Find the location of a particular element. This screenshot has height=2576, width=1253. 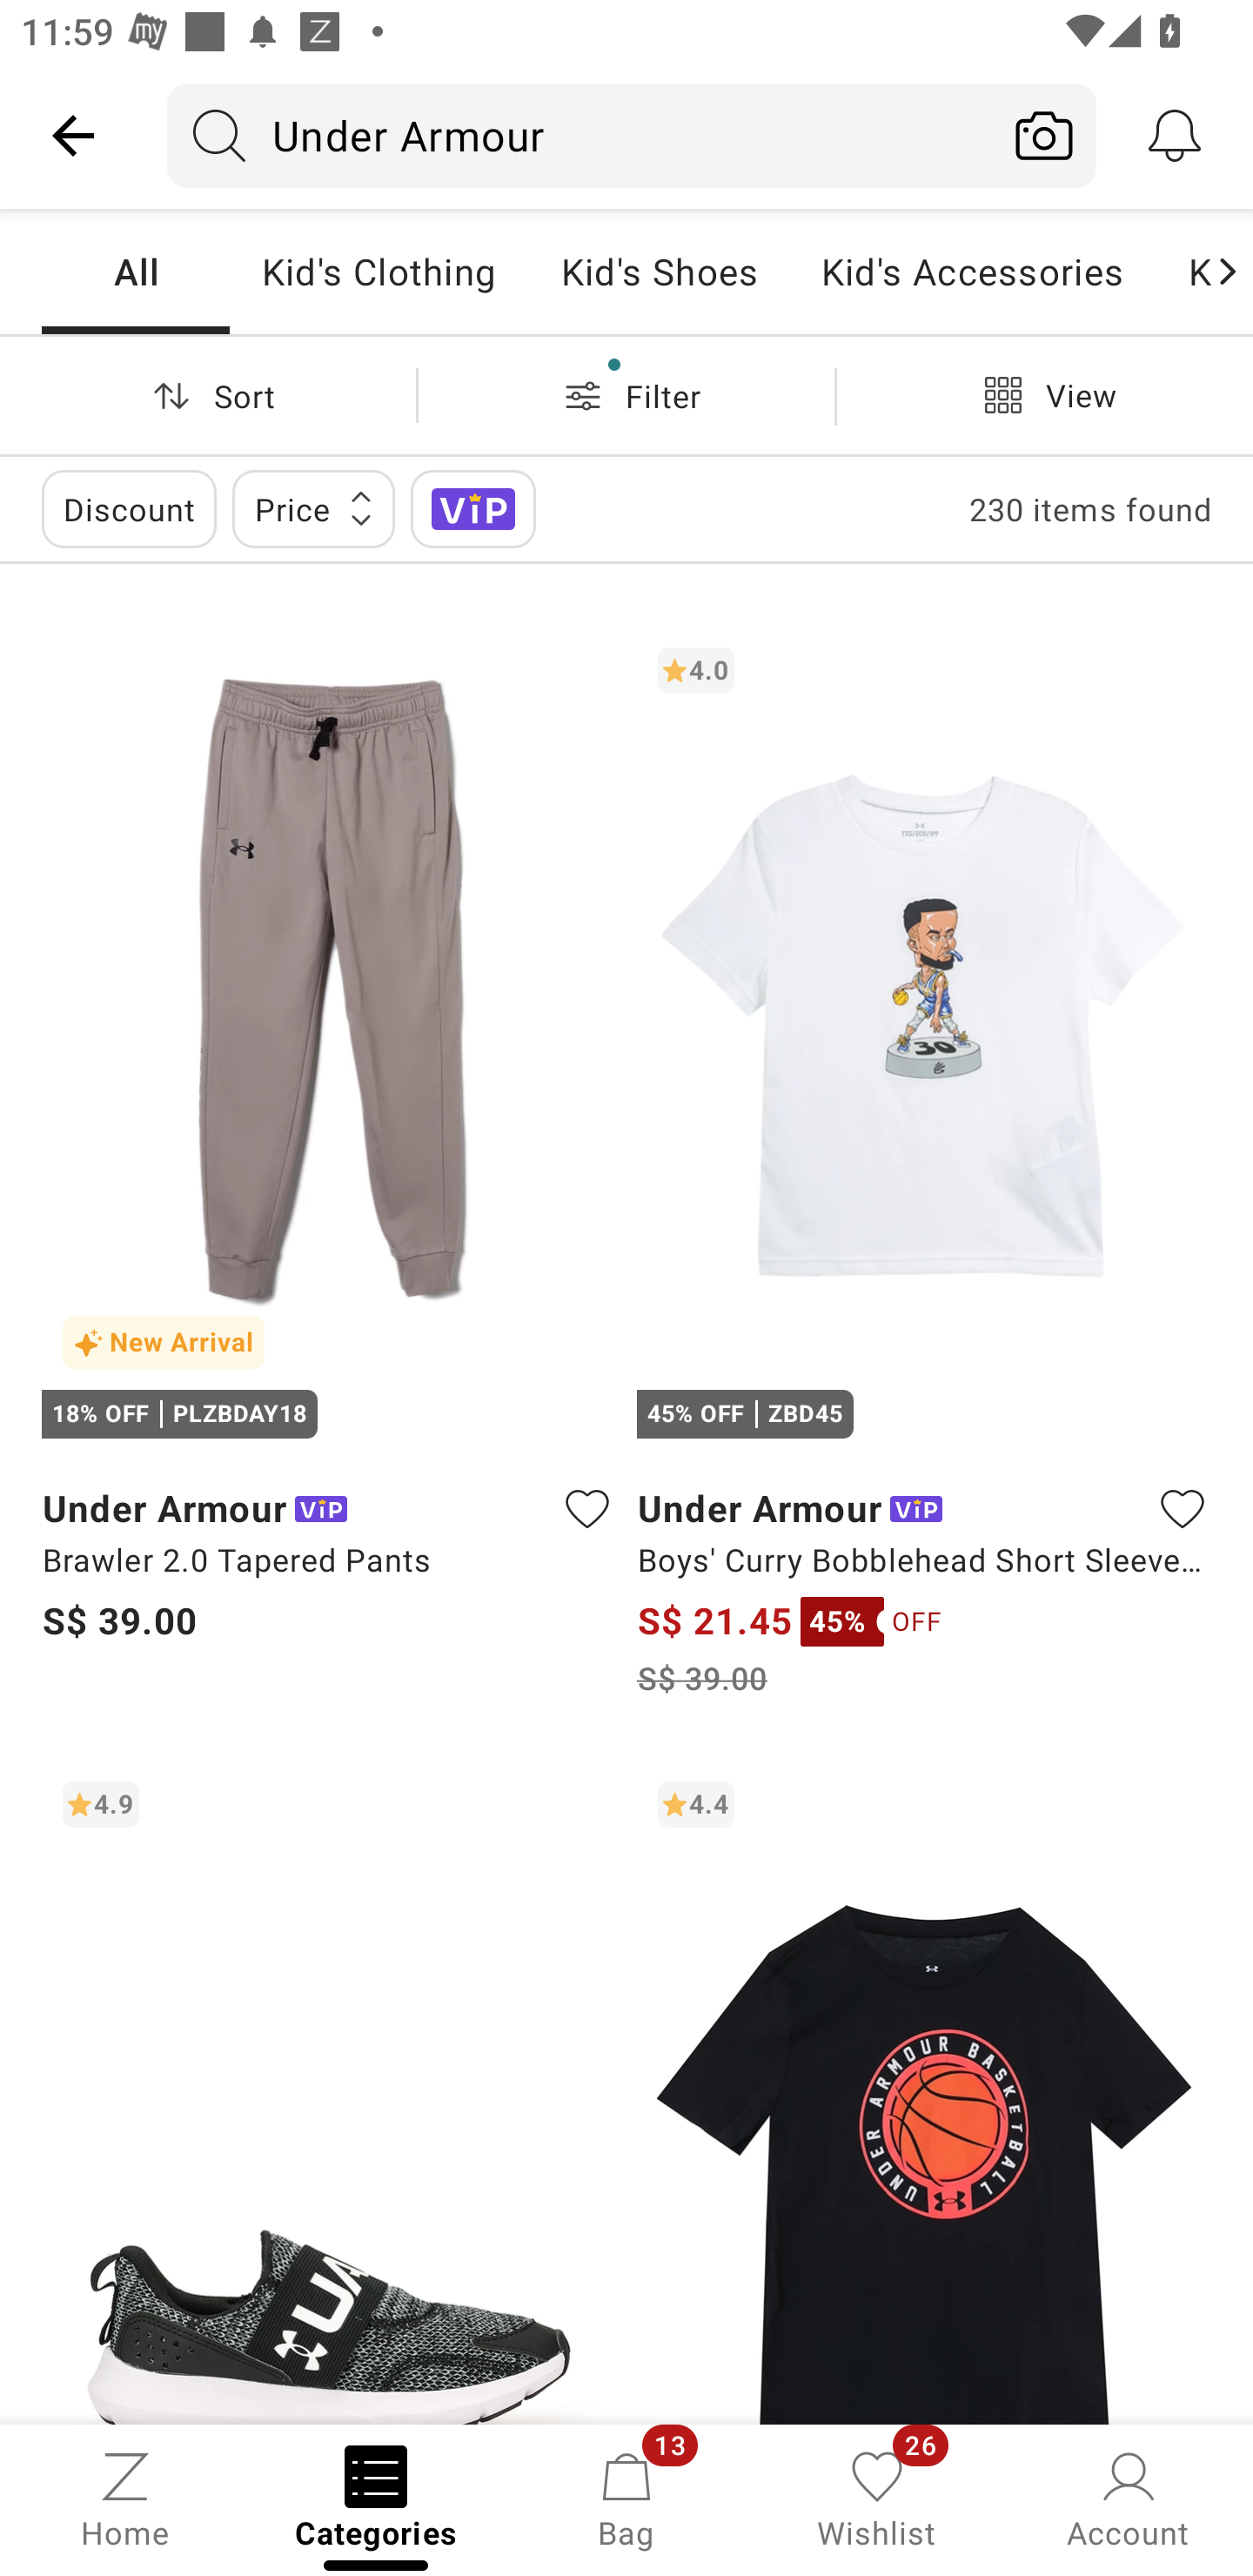

Kid's Shoes is located at coordinates (659, 272).